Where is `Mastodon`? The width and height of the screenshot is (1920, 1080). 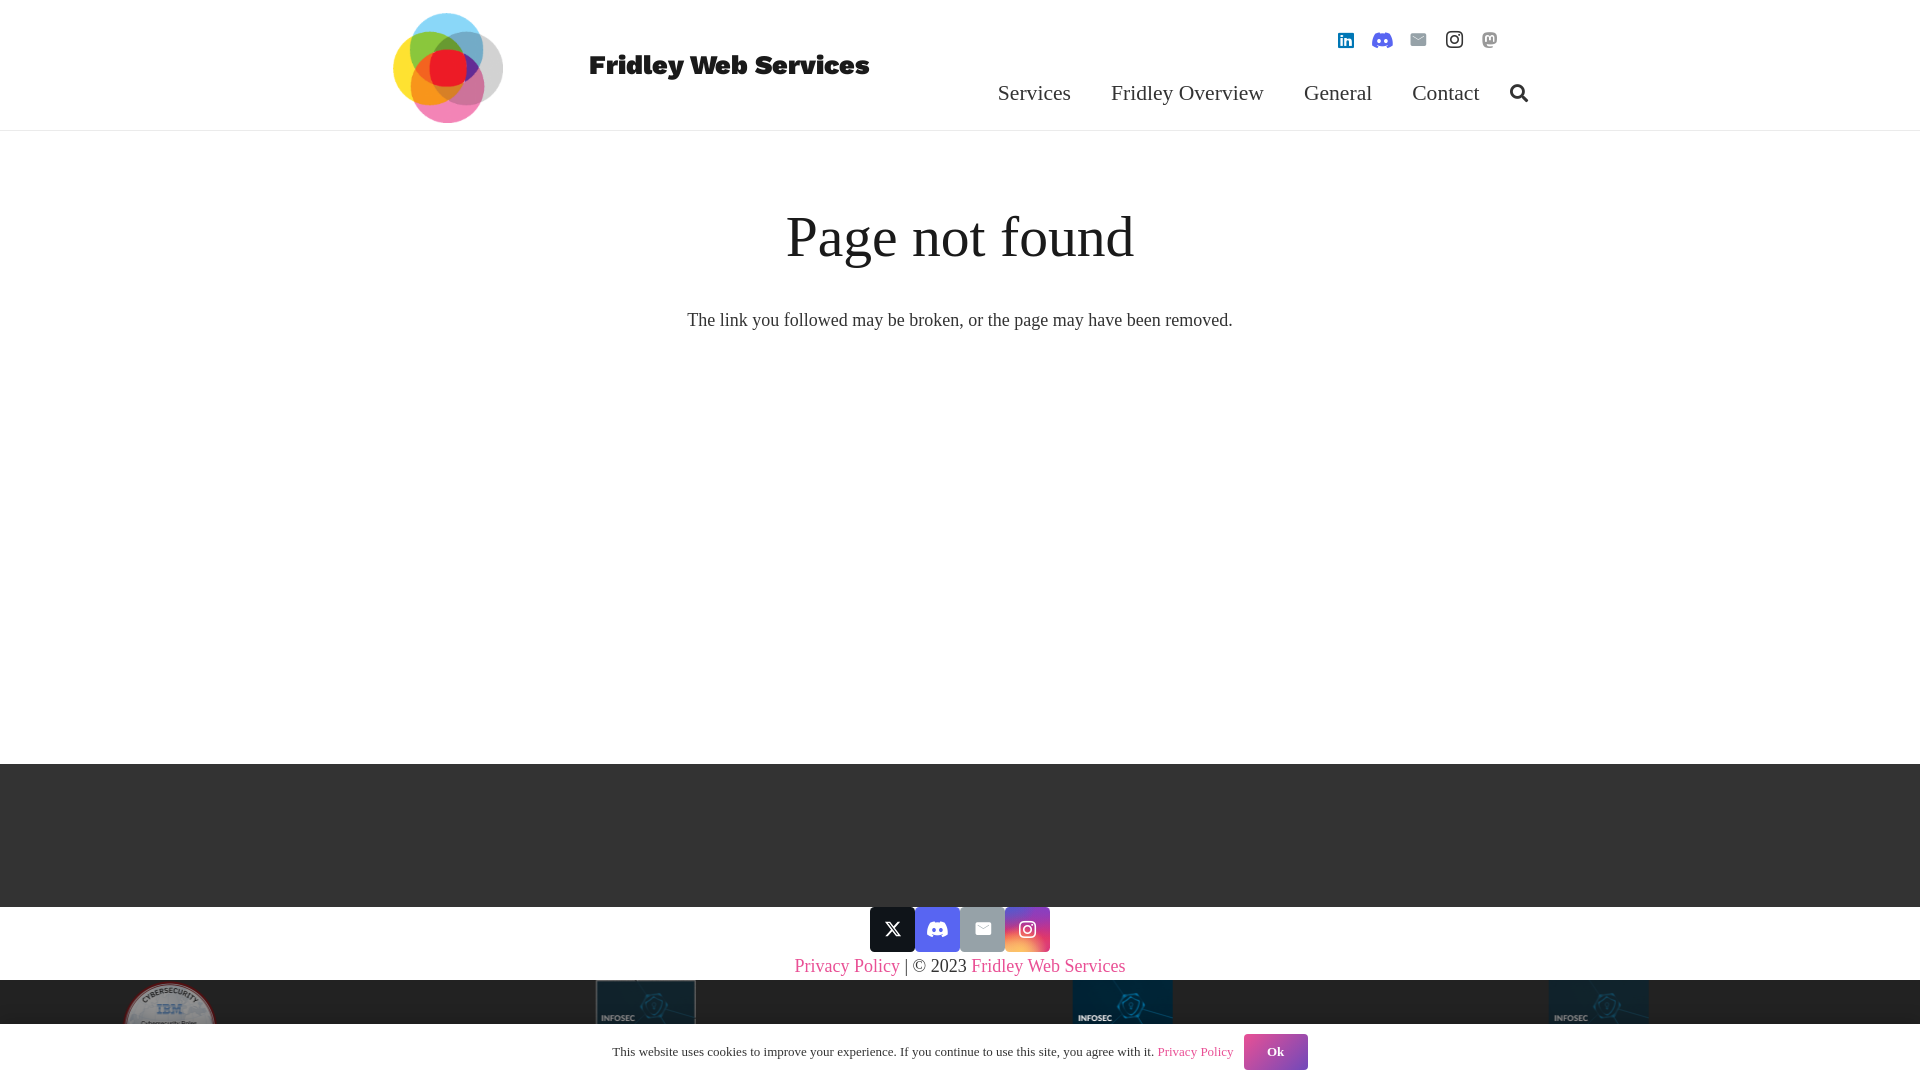
Mastodon is located at coordinates (1490, 40).